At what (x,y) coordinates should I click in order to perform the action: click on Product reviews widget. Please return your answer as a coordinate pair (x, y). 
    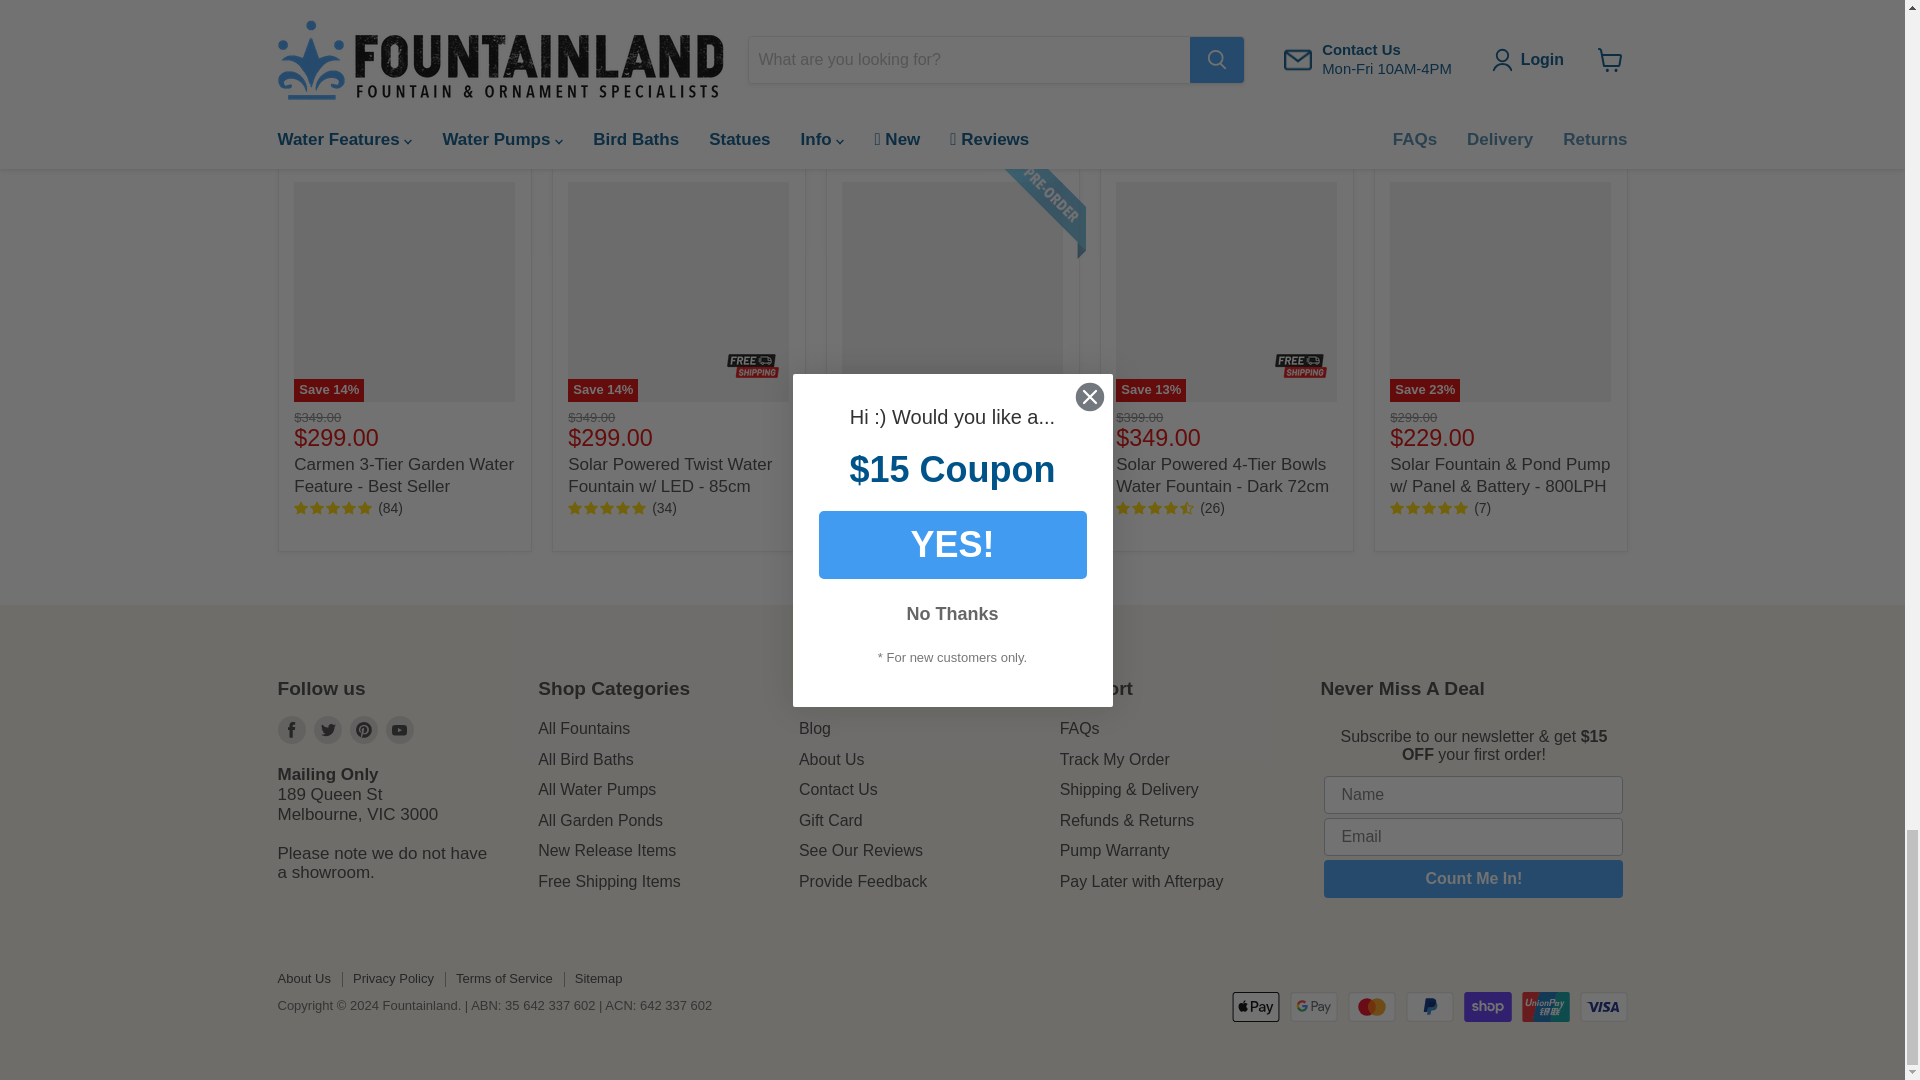
    Looking at the image, I should click on (952, 19).